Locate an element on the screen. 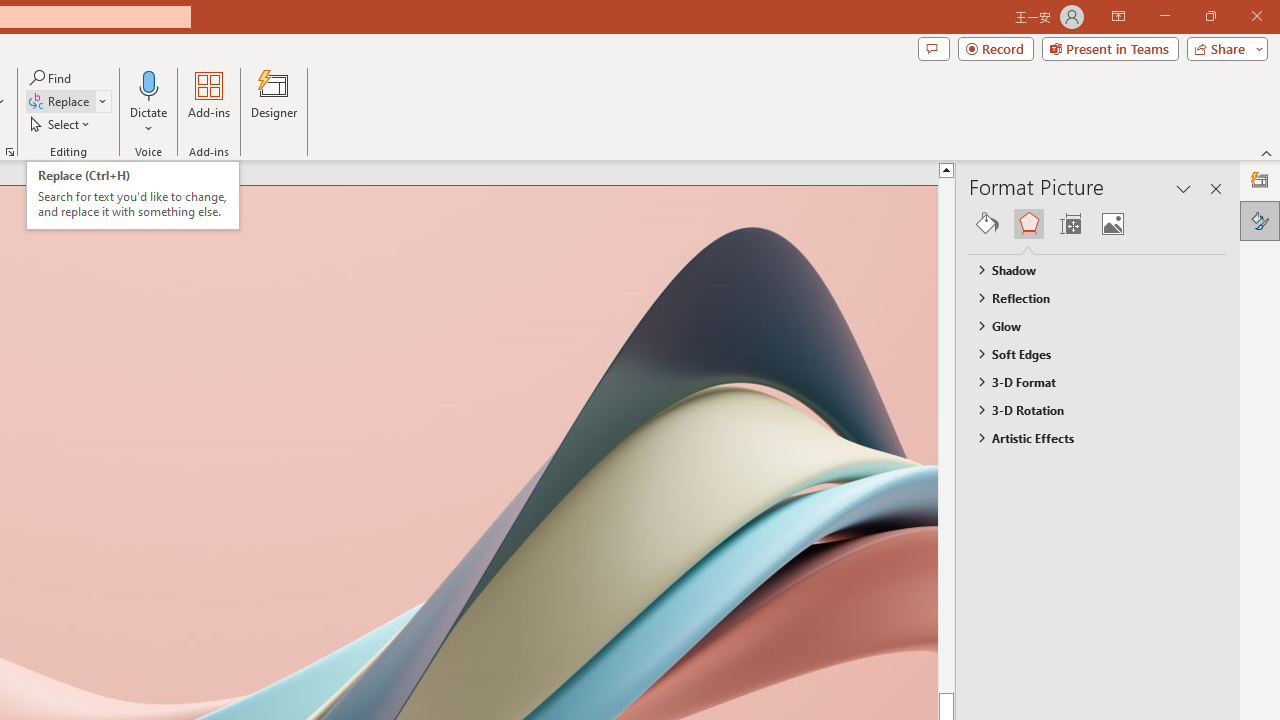  Share is located at coordinates (1223, 48).